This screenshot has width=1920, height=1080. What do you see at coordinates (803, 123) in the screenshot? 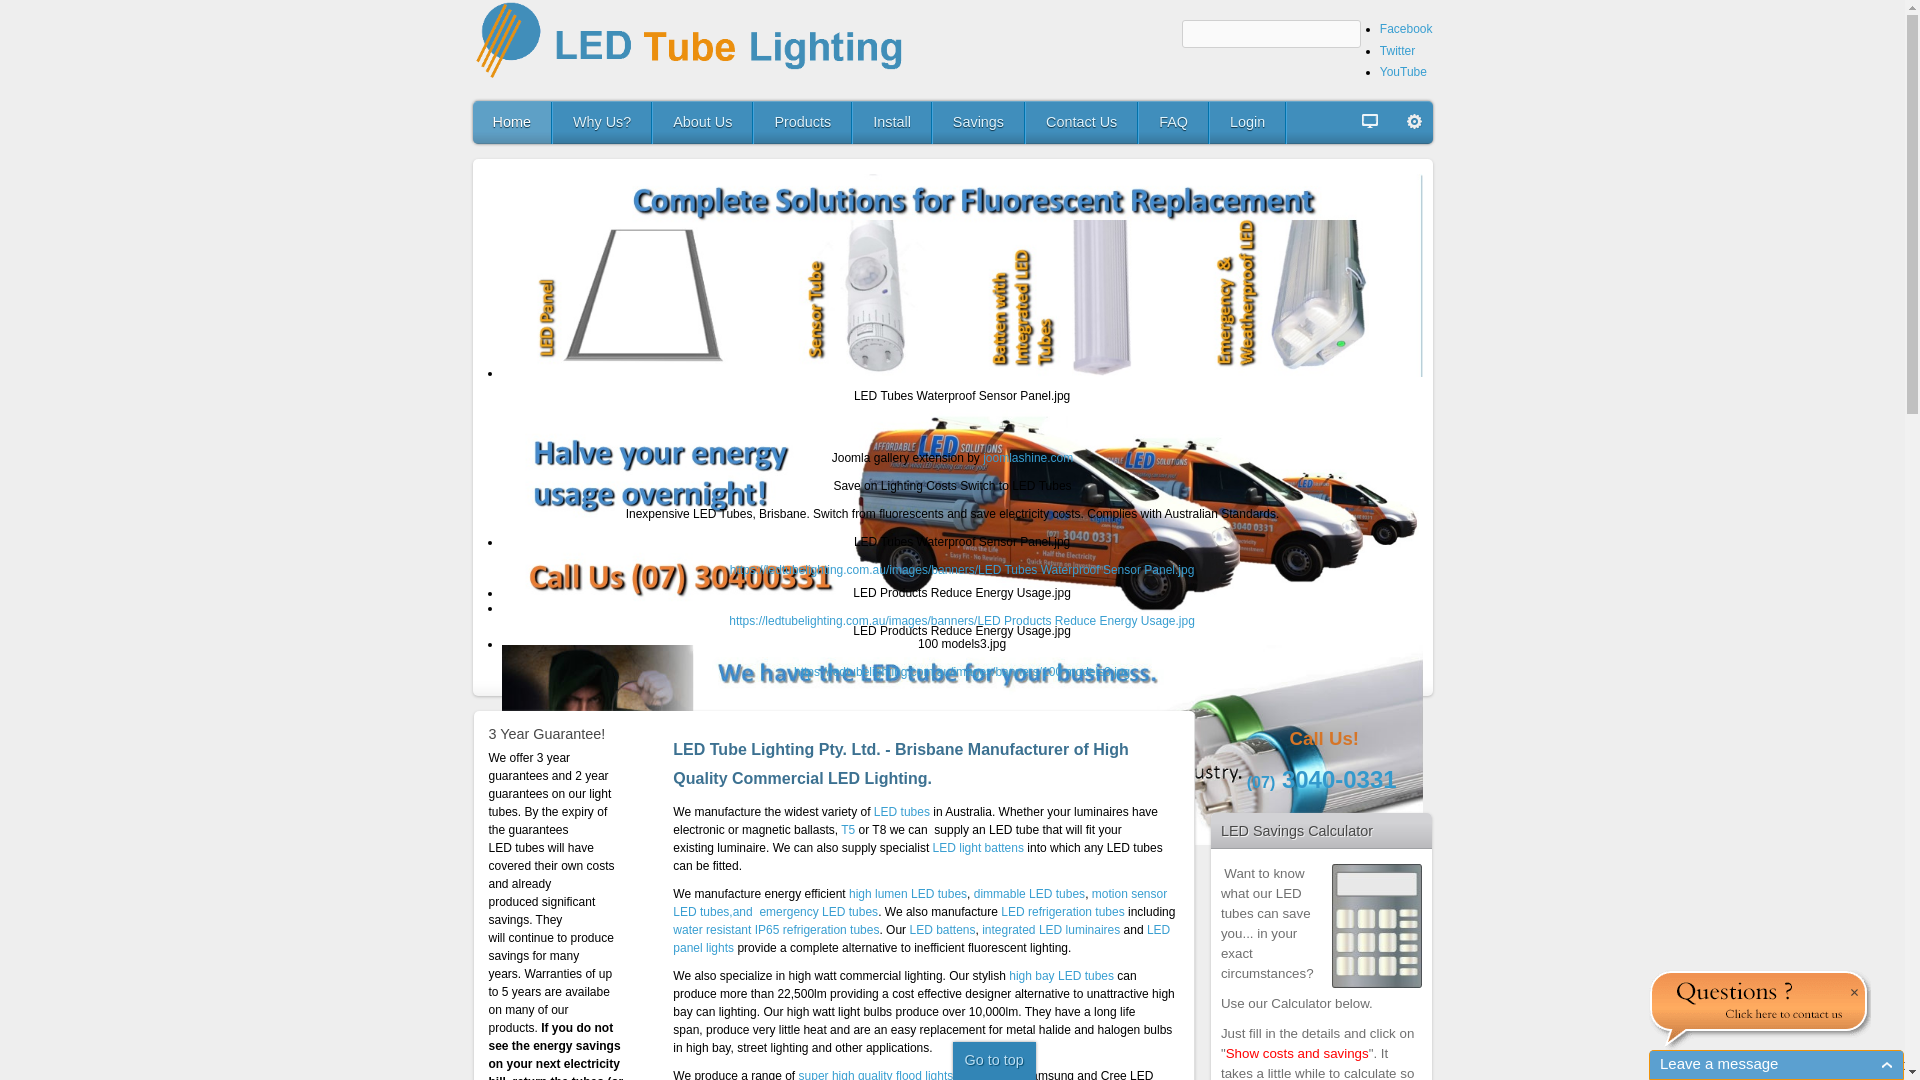
I see `Products` at bounding box center [803, 123].